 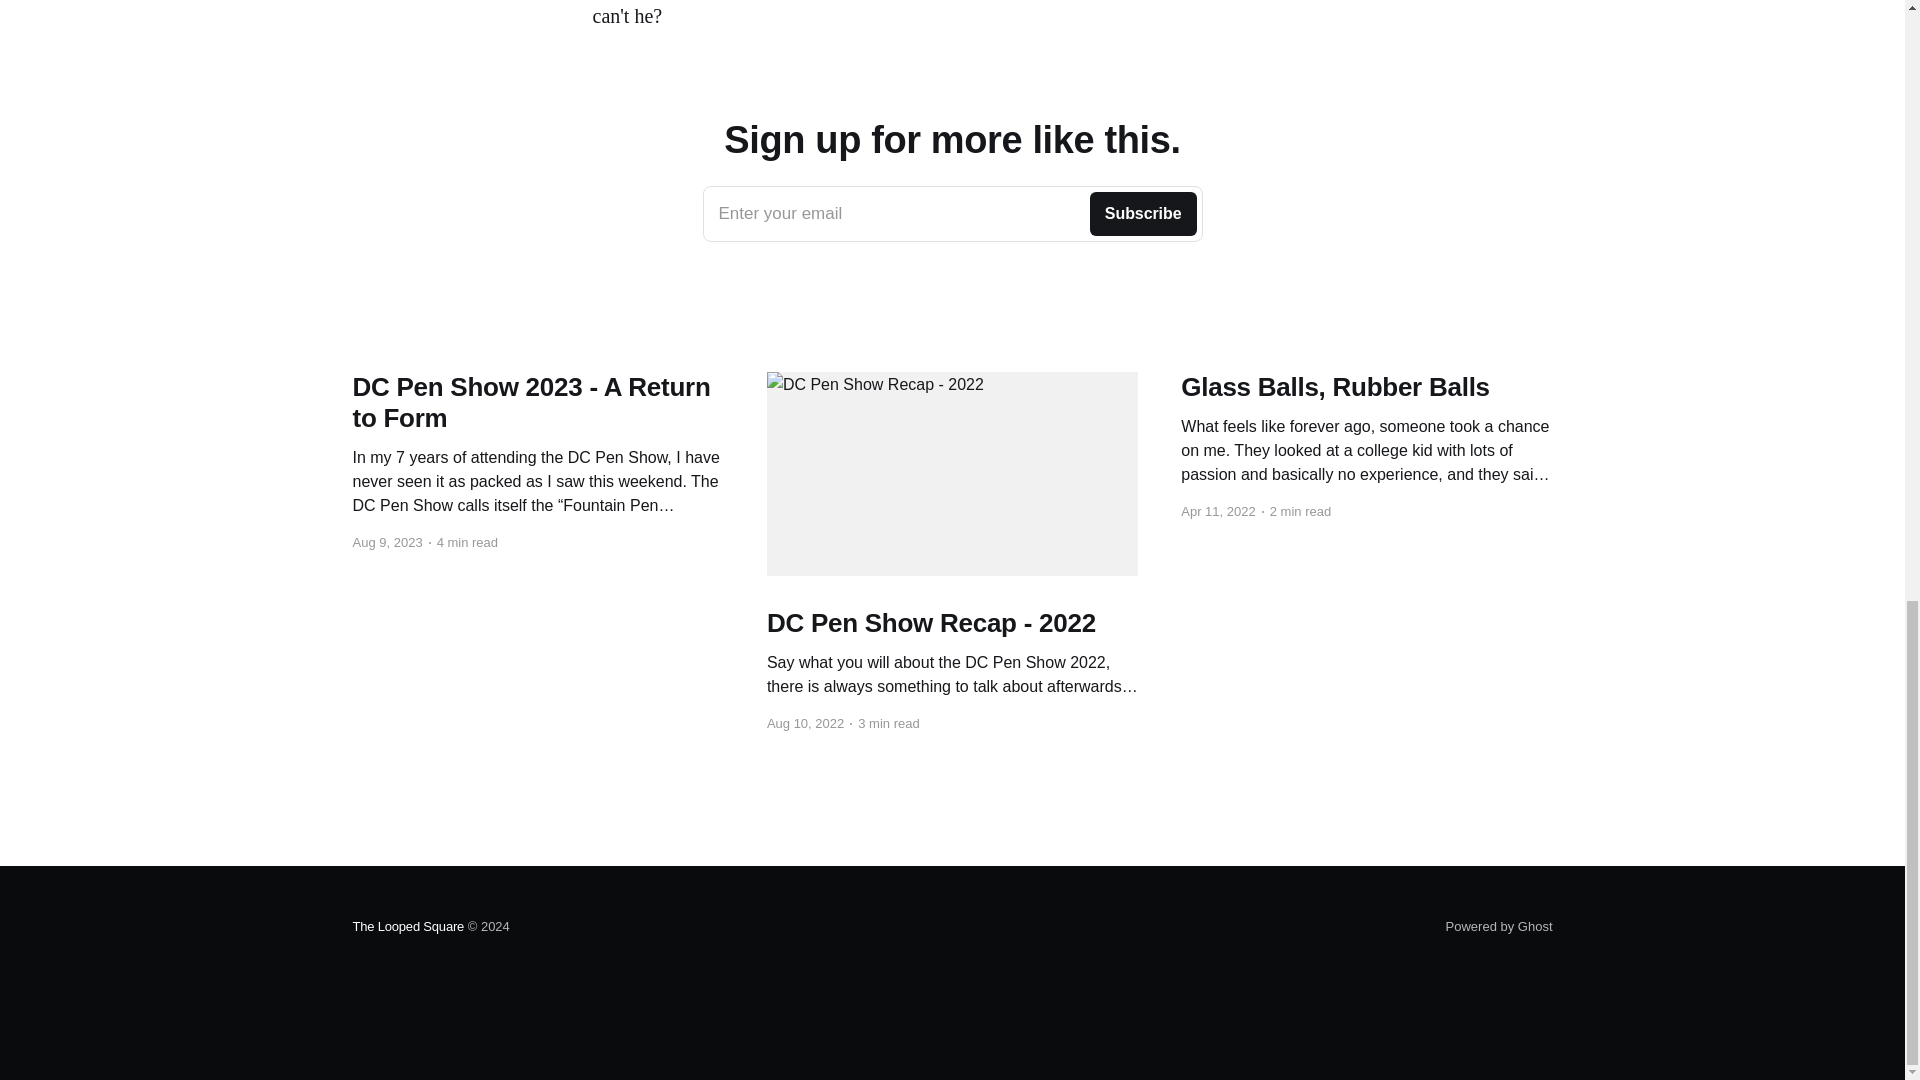 What do you see at coordinates (408, 926) in the screenshot?
I see `The Looped Square` at bounding box center [408, 926].